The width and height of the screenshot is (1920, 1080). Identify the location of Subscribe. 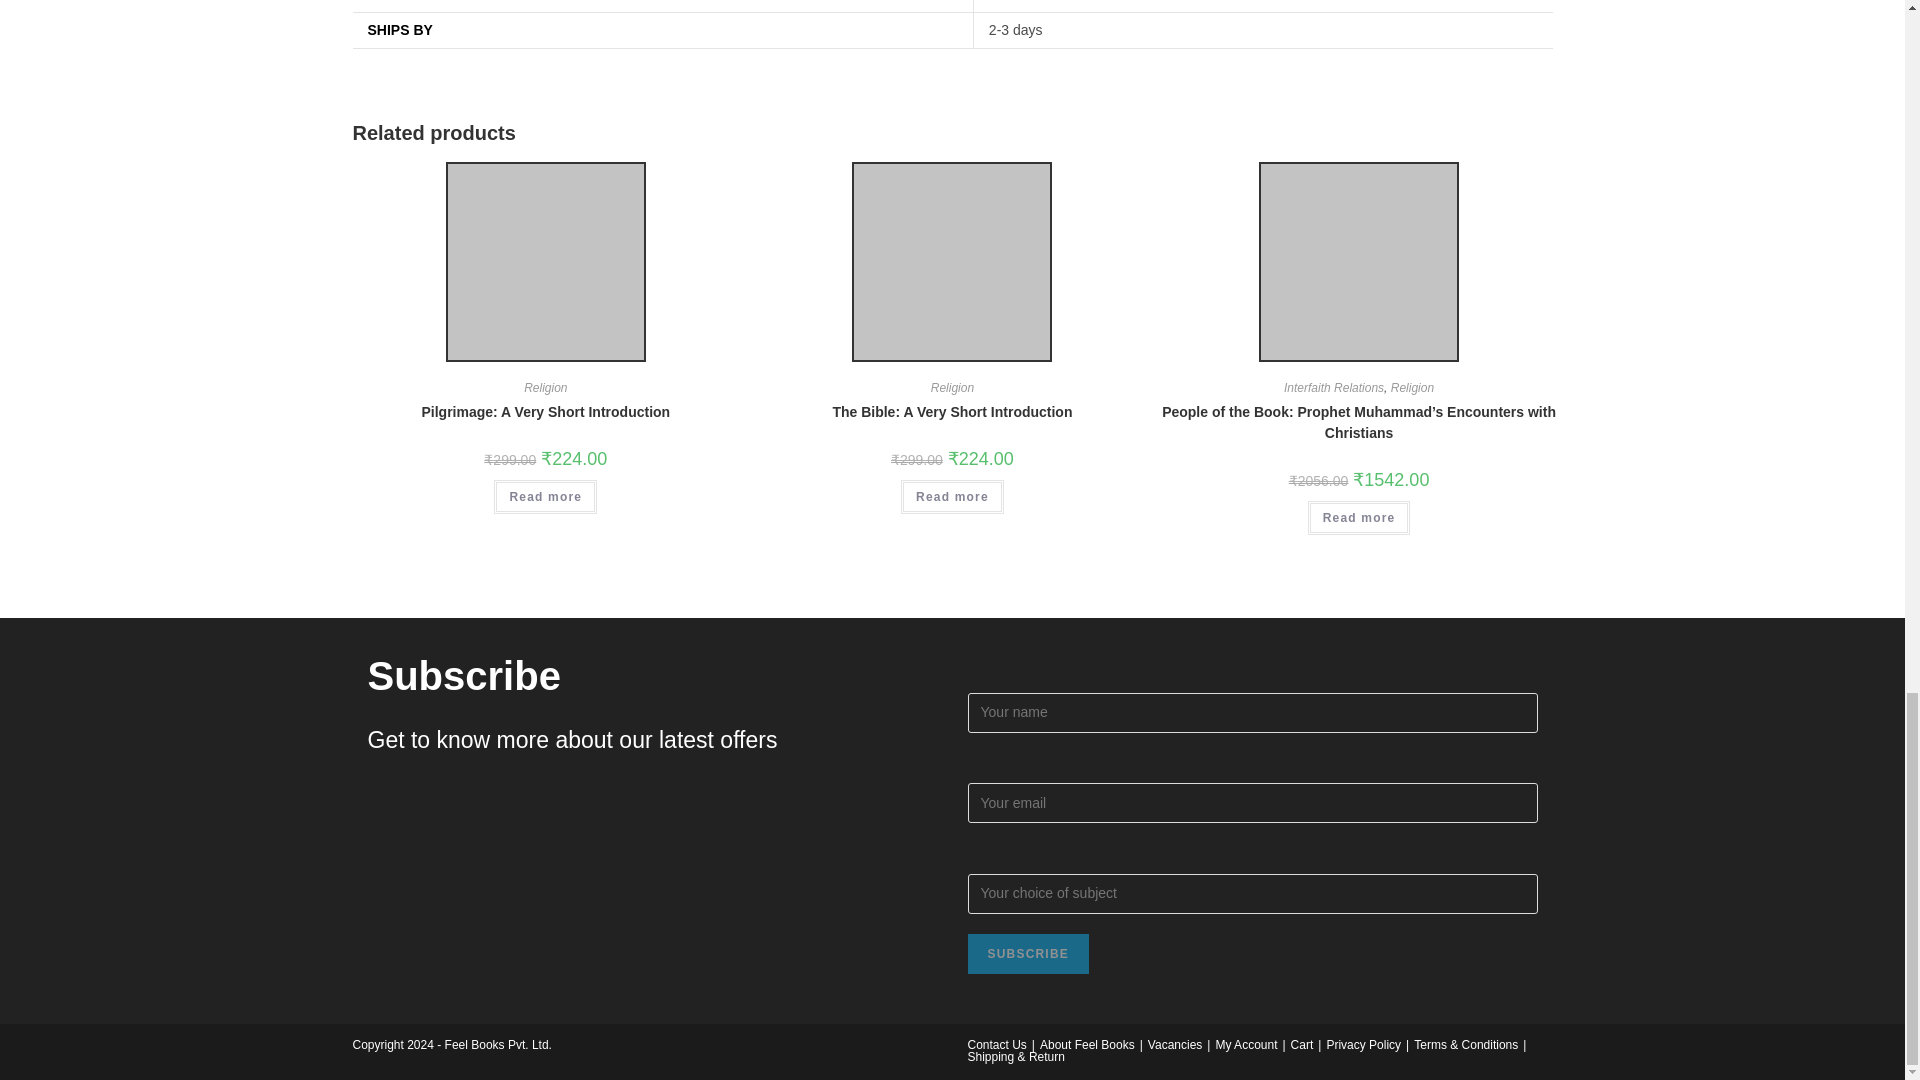
(1028, 954).